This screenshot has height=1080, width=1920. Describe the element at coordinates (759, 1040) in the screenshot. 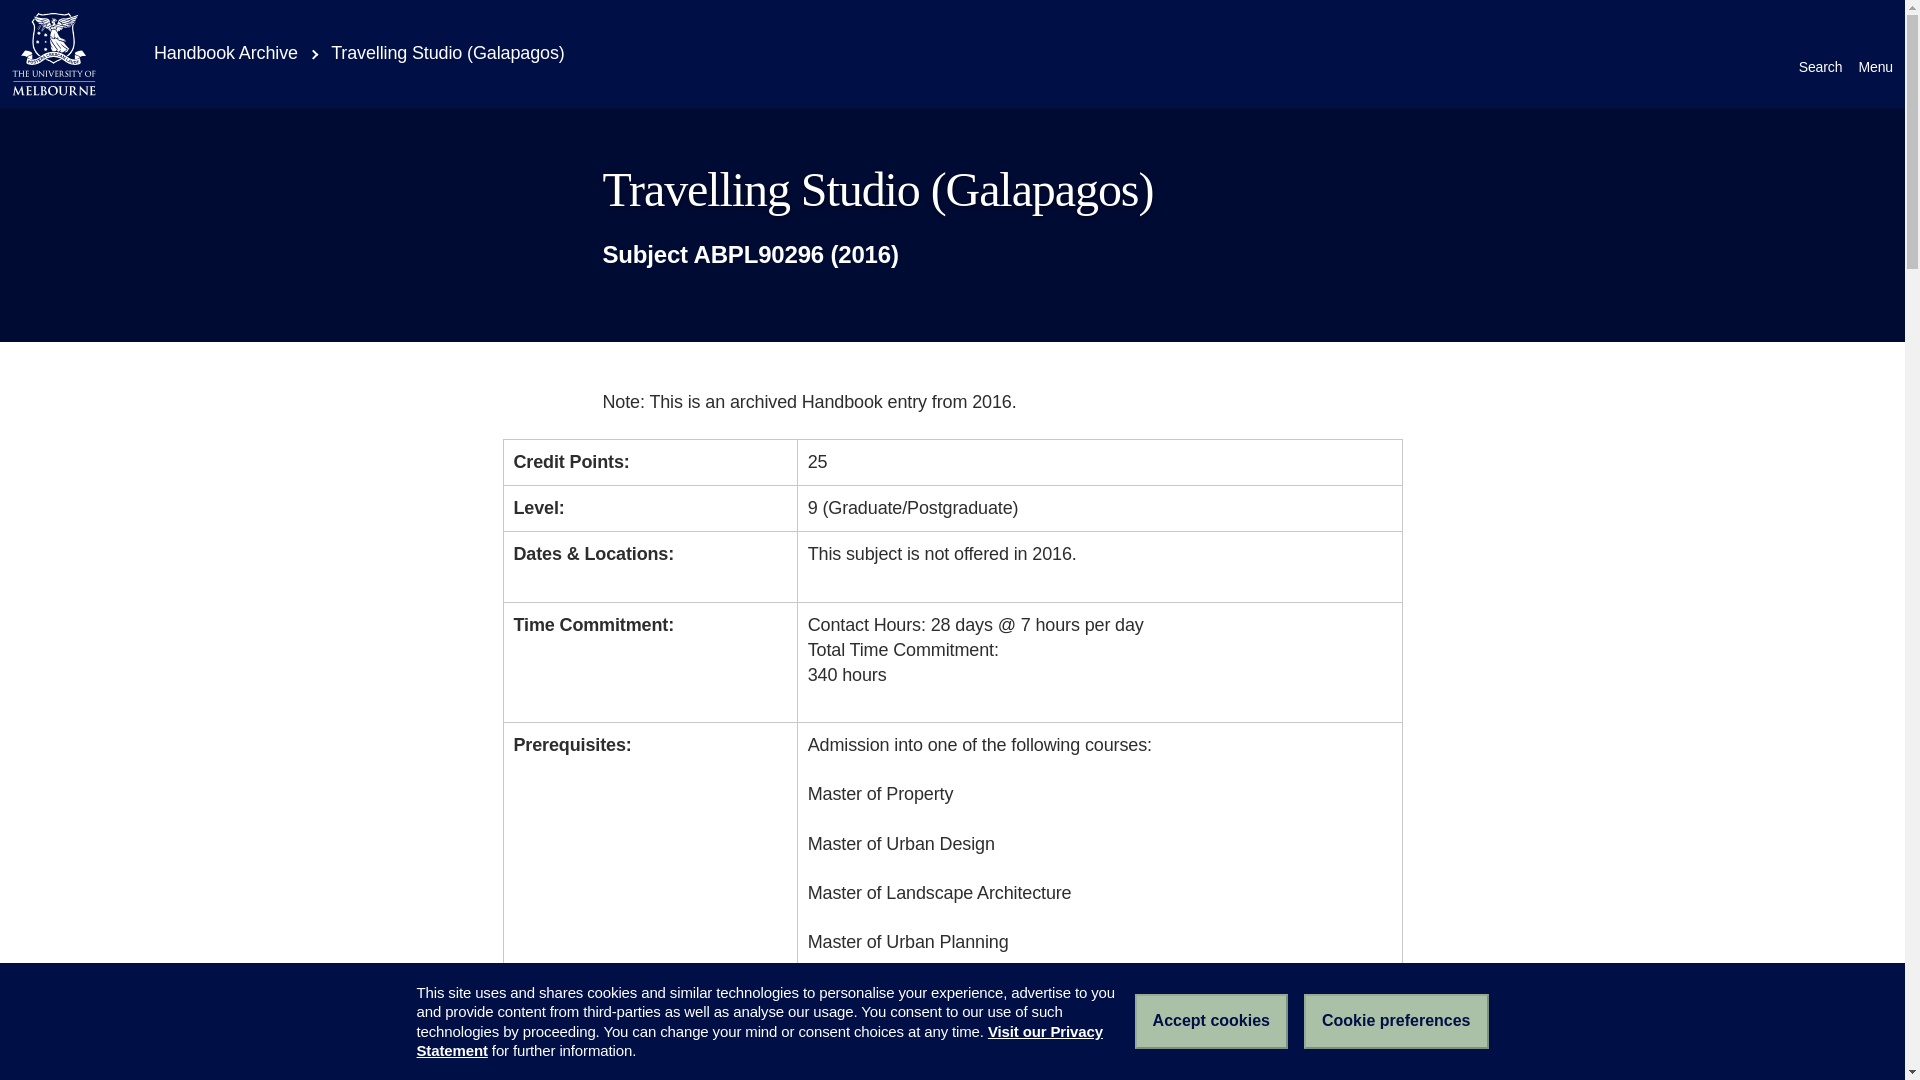

I see `Visit our Privacy Statement` at that location.